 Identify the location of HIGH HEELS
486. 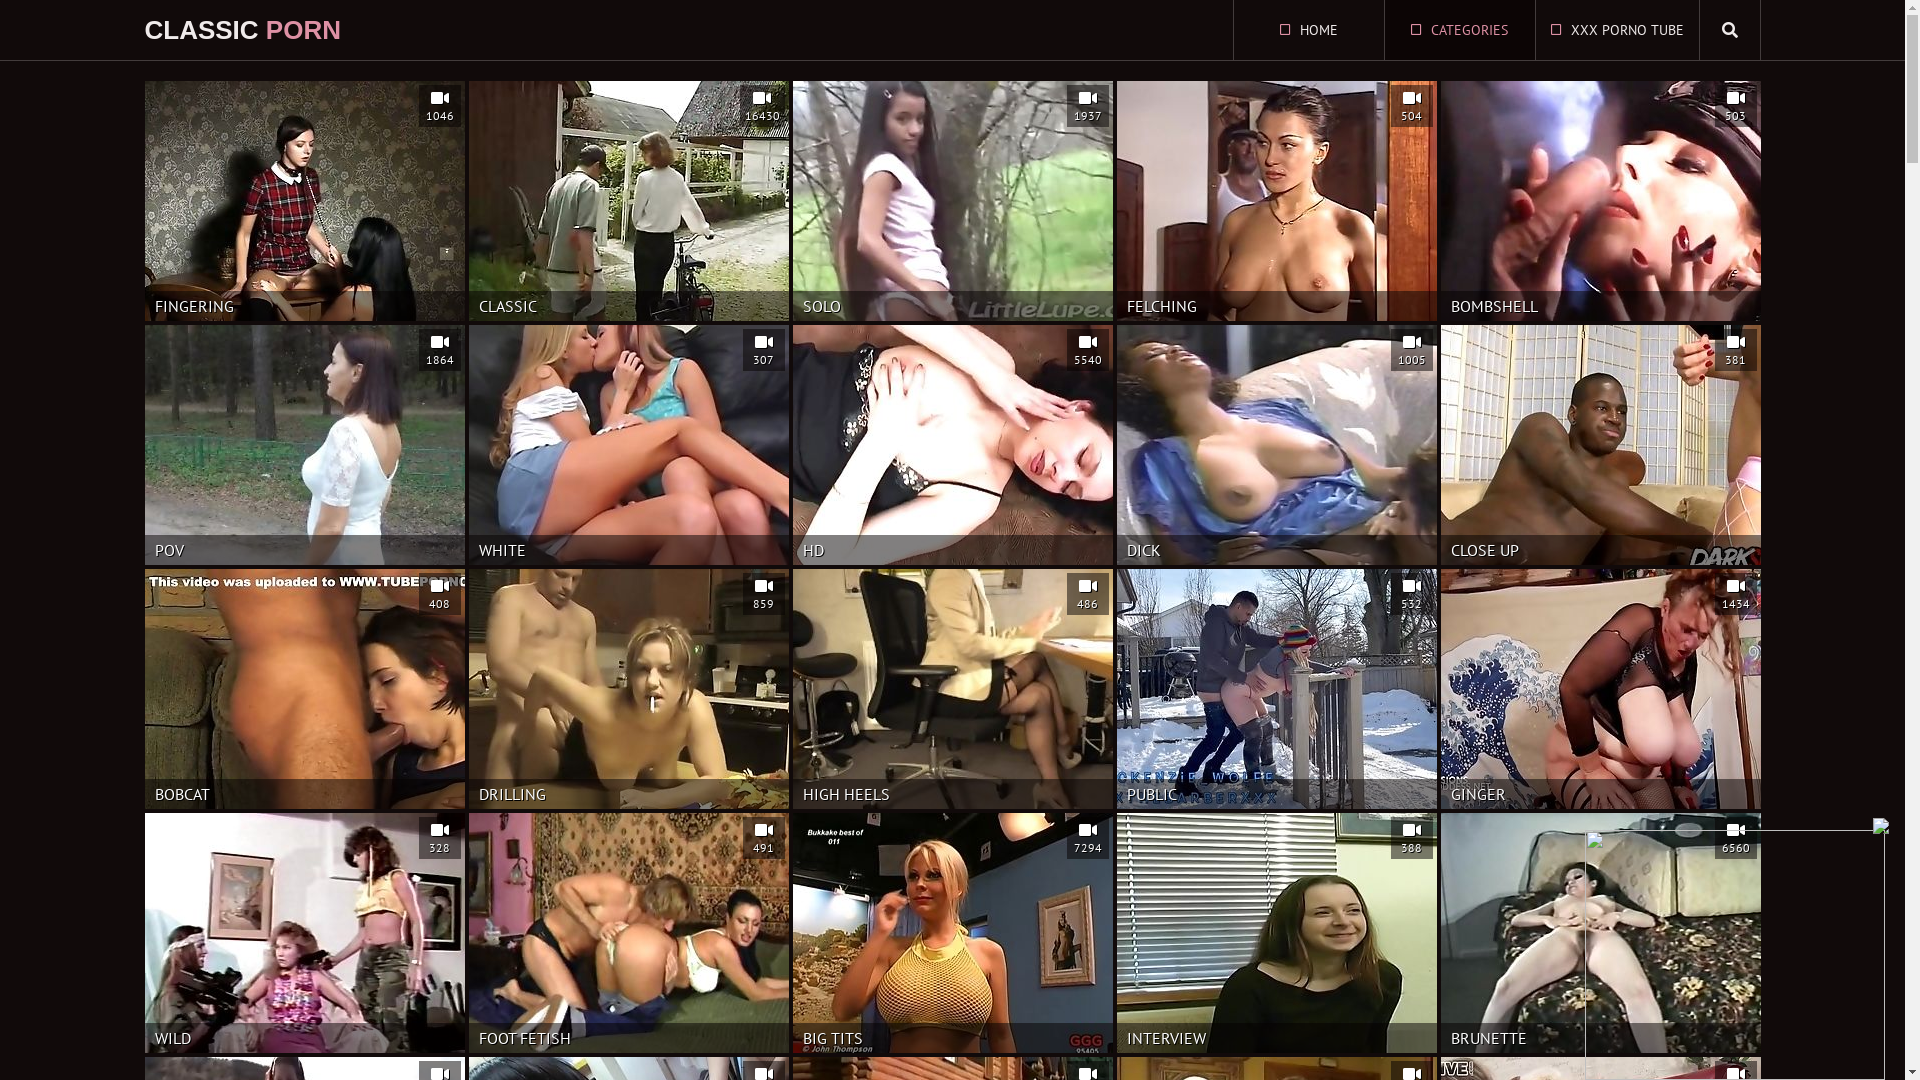
(952, 689).